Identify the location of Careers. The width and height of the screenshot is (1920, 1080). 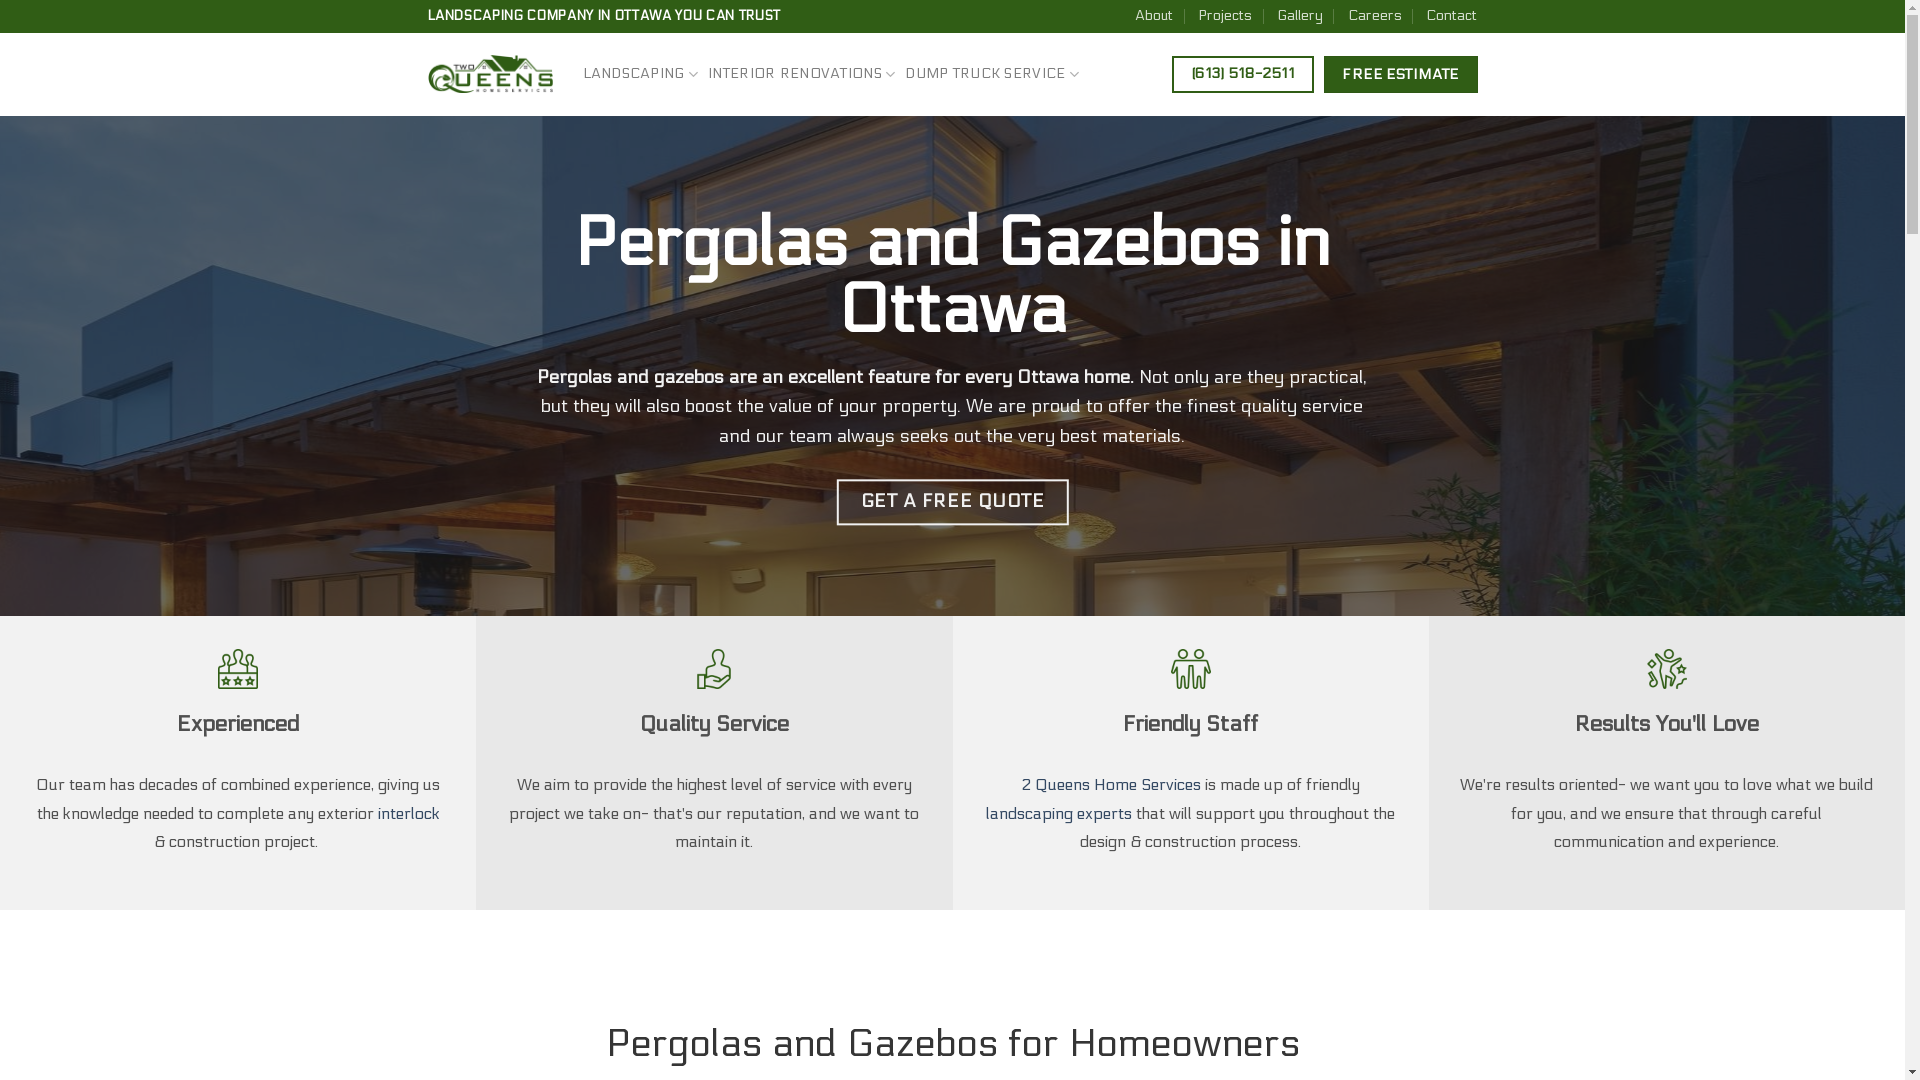
(1375, 16).